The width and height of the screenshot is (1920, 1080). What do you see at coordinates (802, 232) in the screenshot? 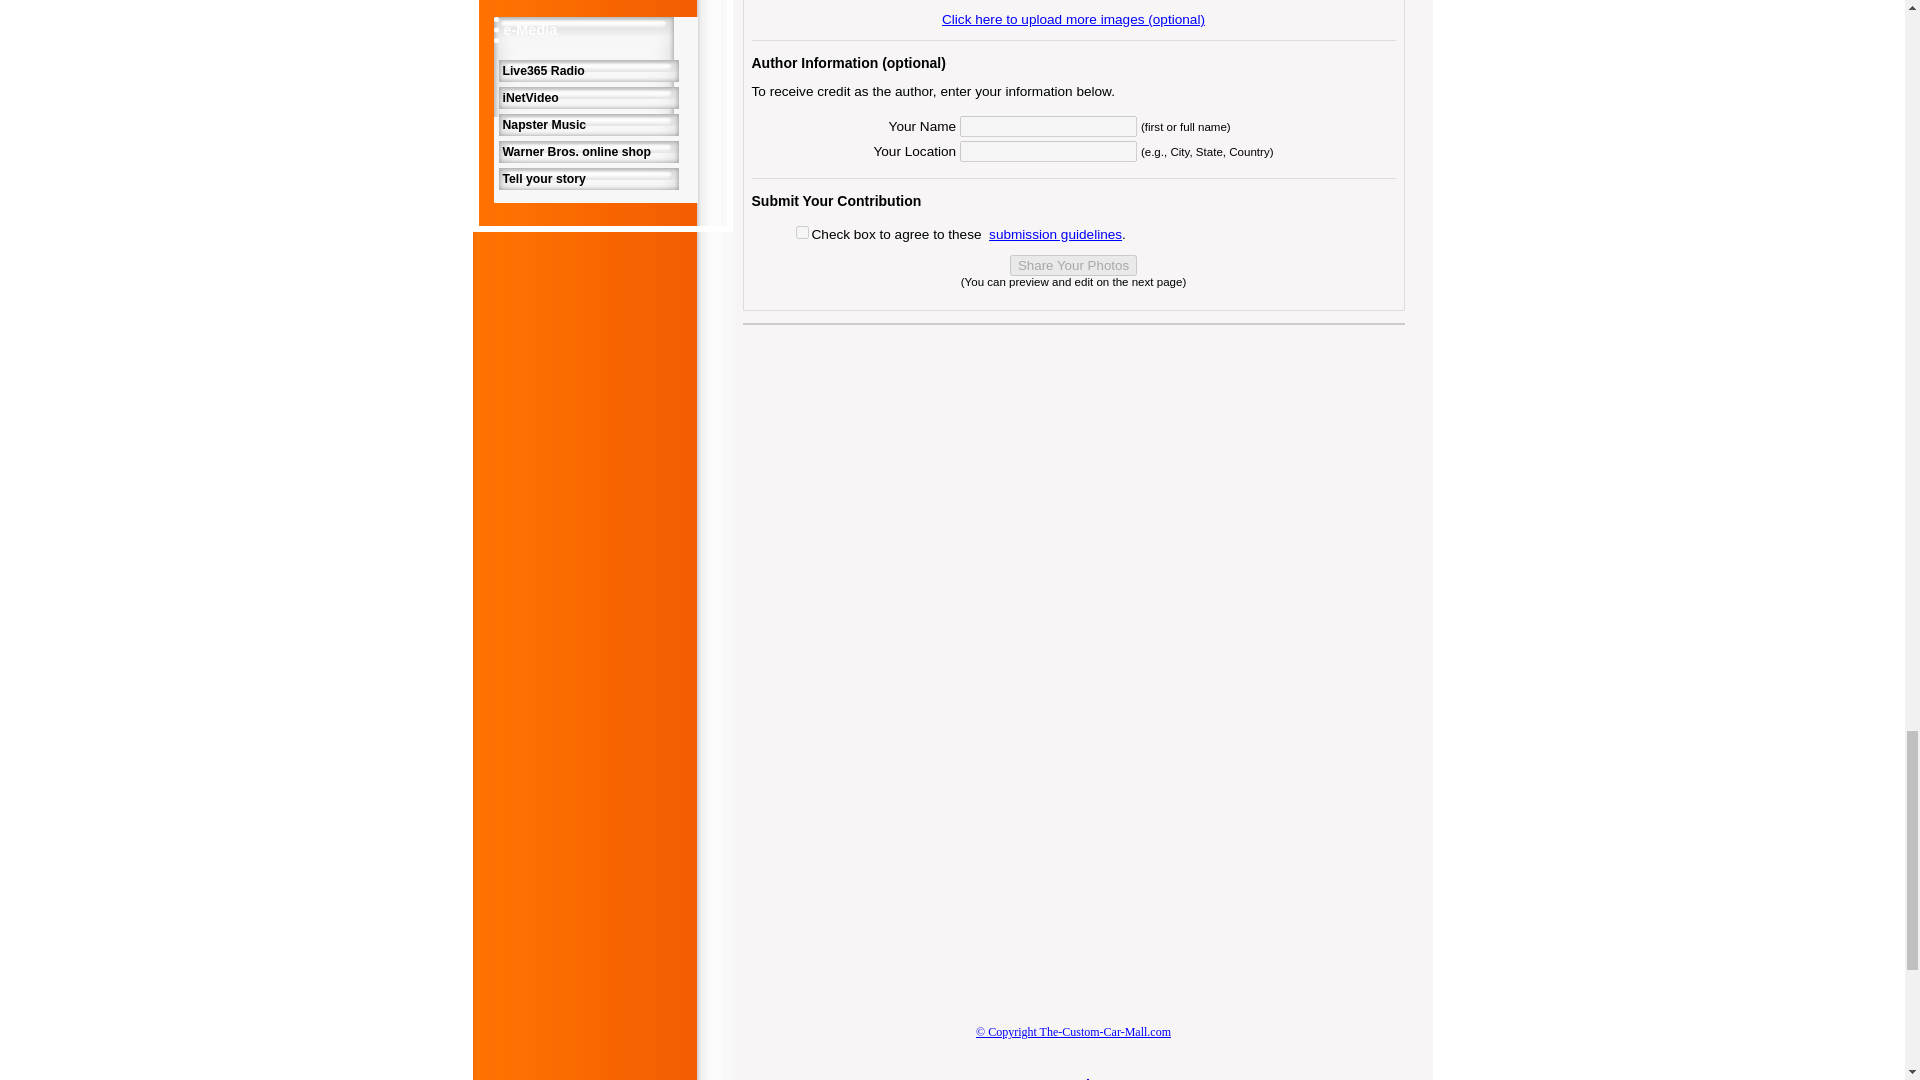
I see `checkbox` at bounding box center [802, 232].